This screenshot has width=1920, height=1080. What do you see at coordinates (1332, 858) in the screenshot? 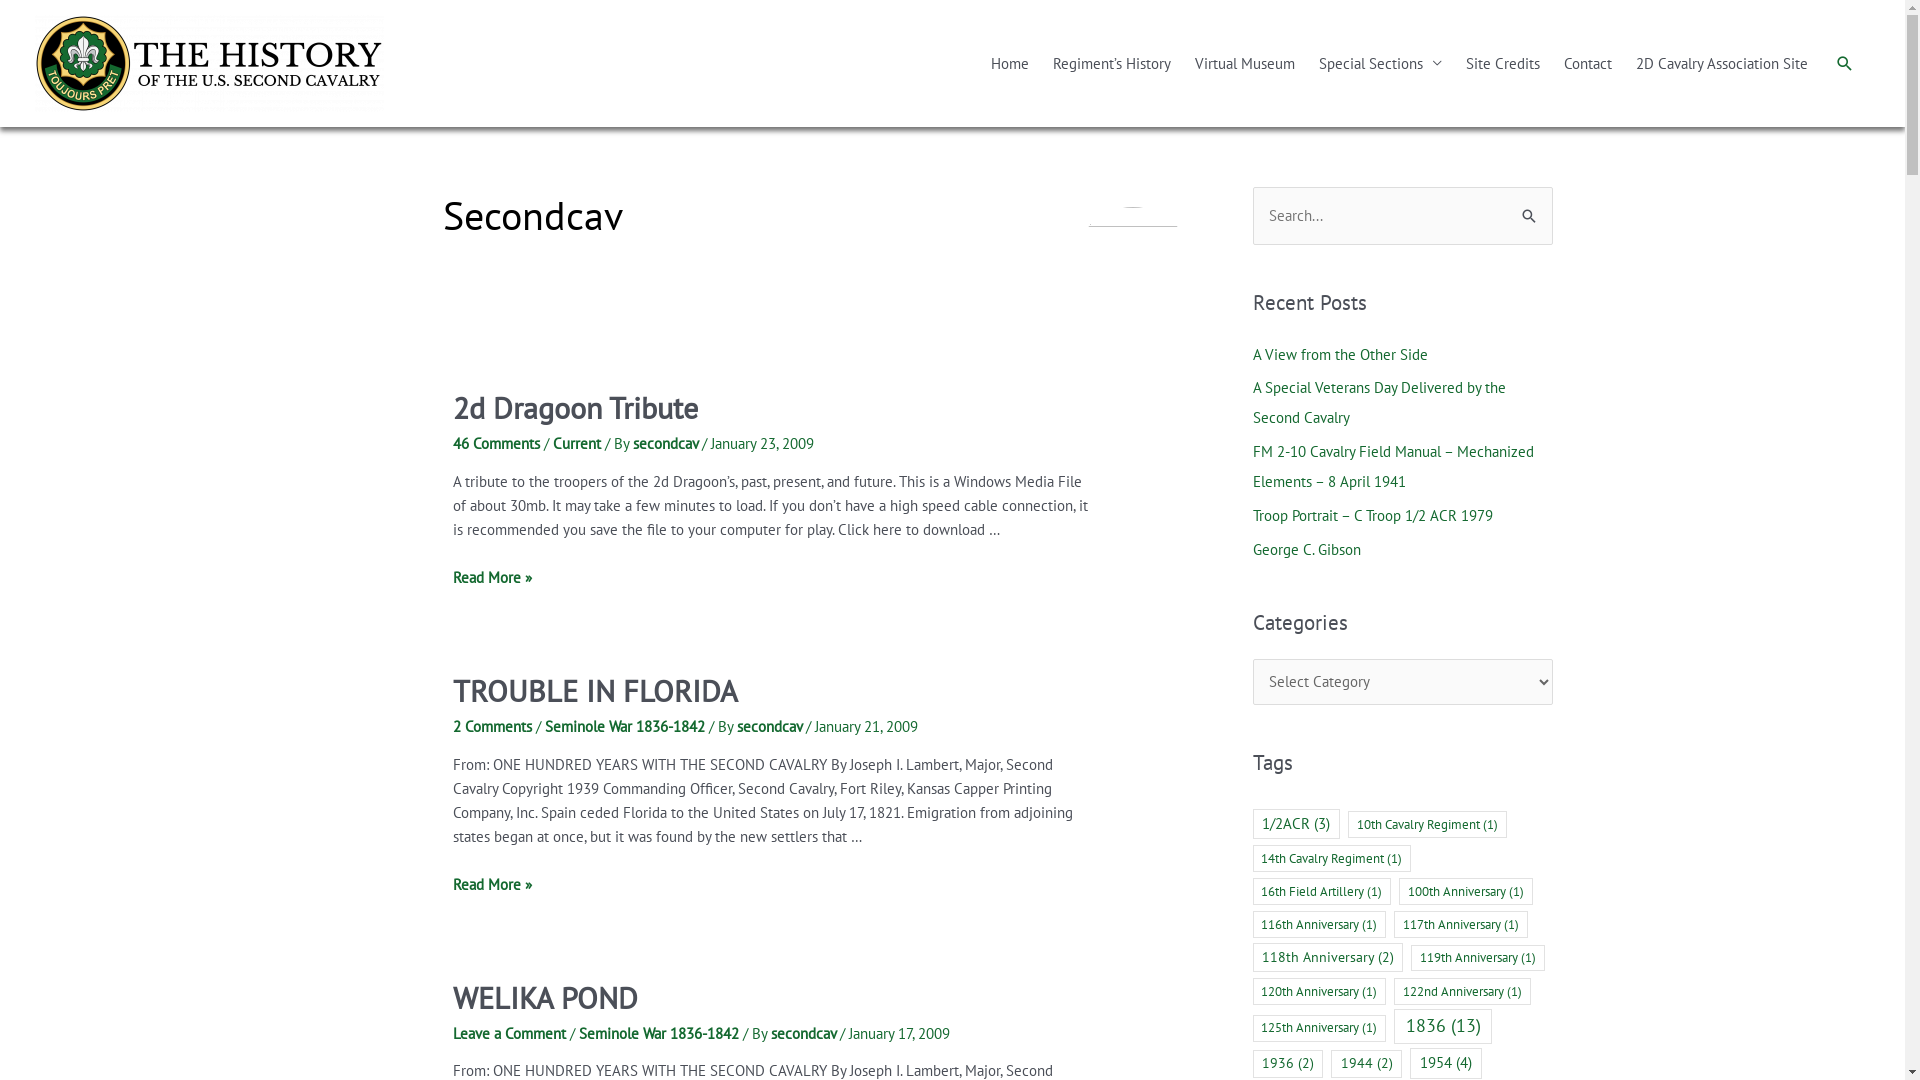
I see `14th Cavalry Regiment (1)` at bounding box center [1332, 858].